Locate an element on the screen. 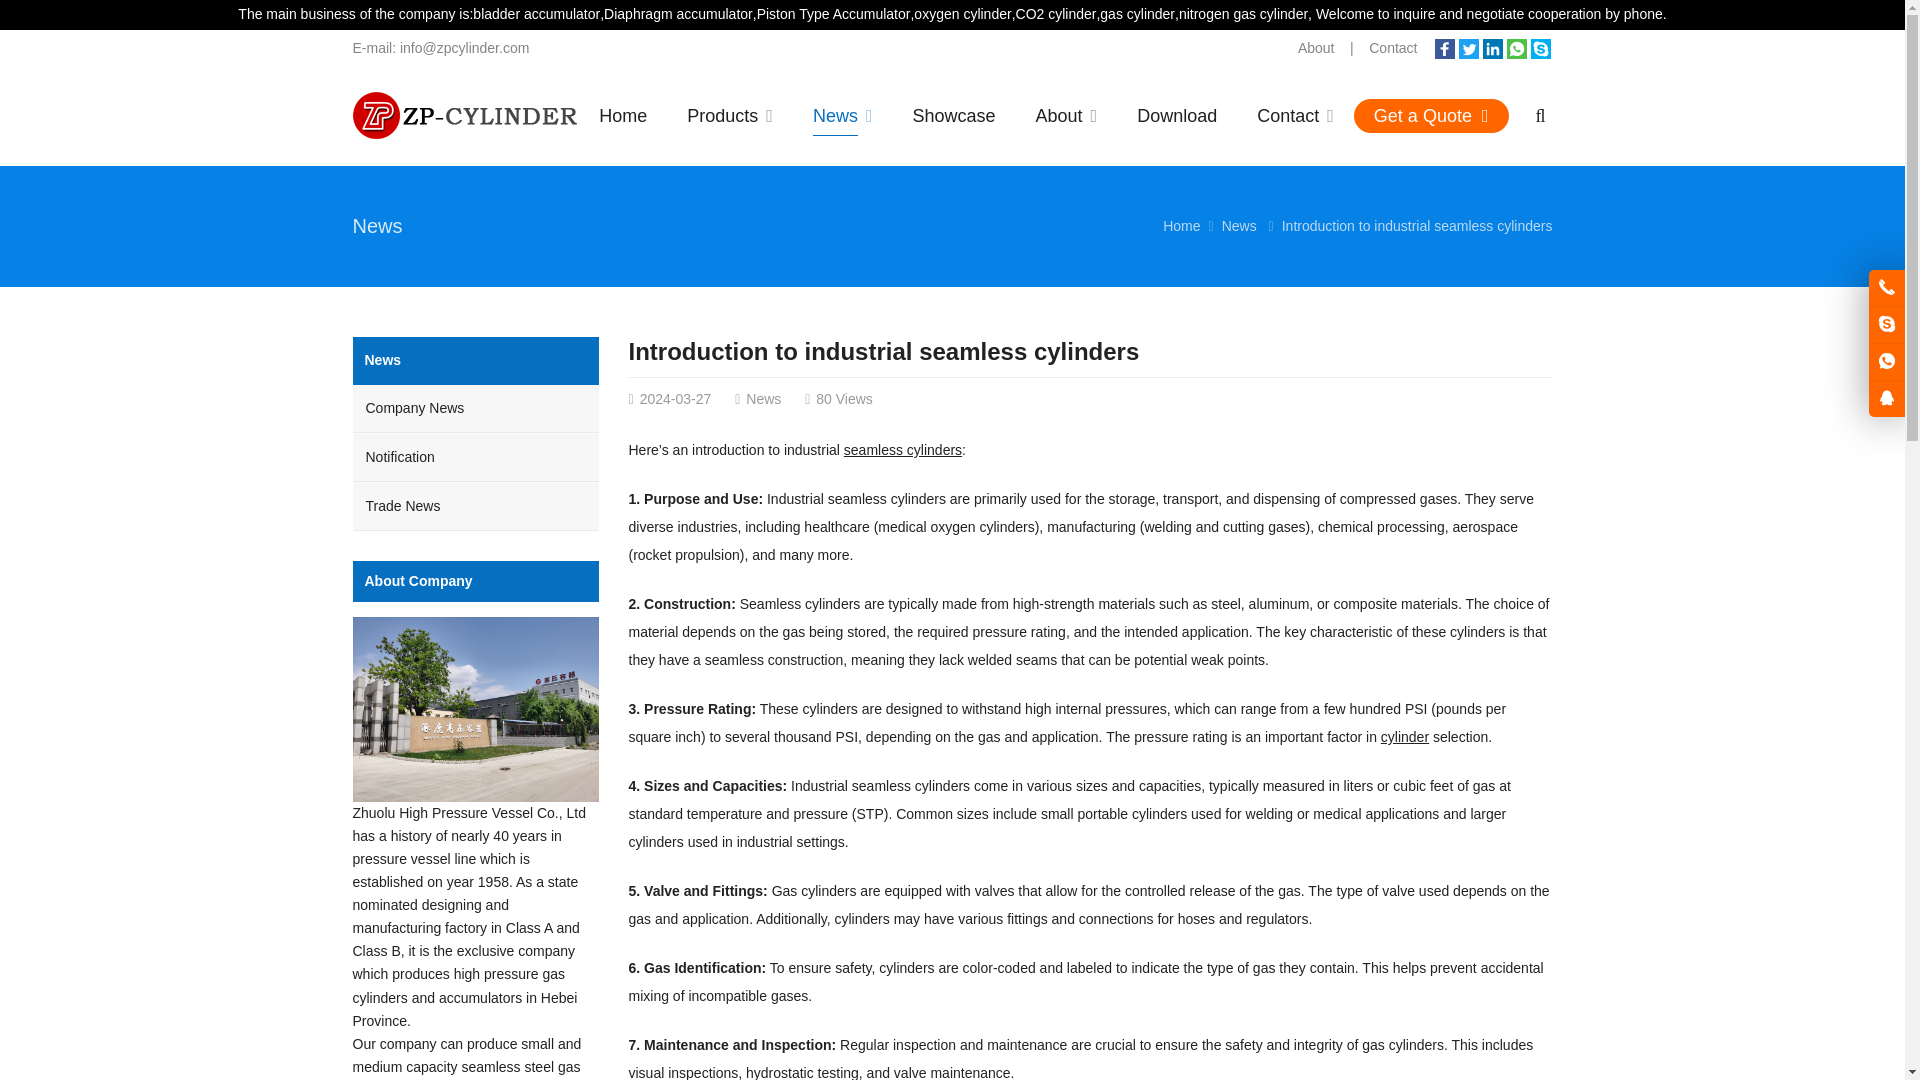 The image size is (1920, 1080). nitrogen gas cylinder is located at coordinates (1242, 14).